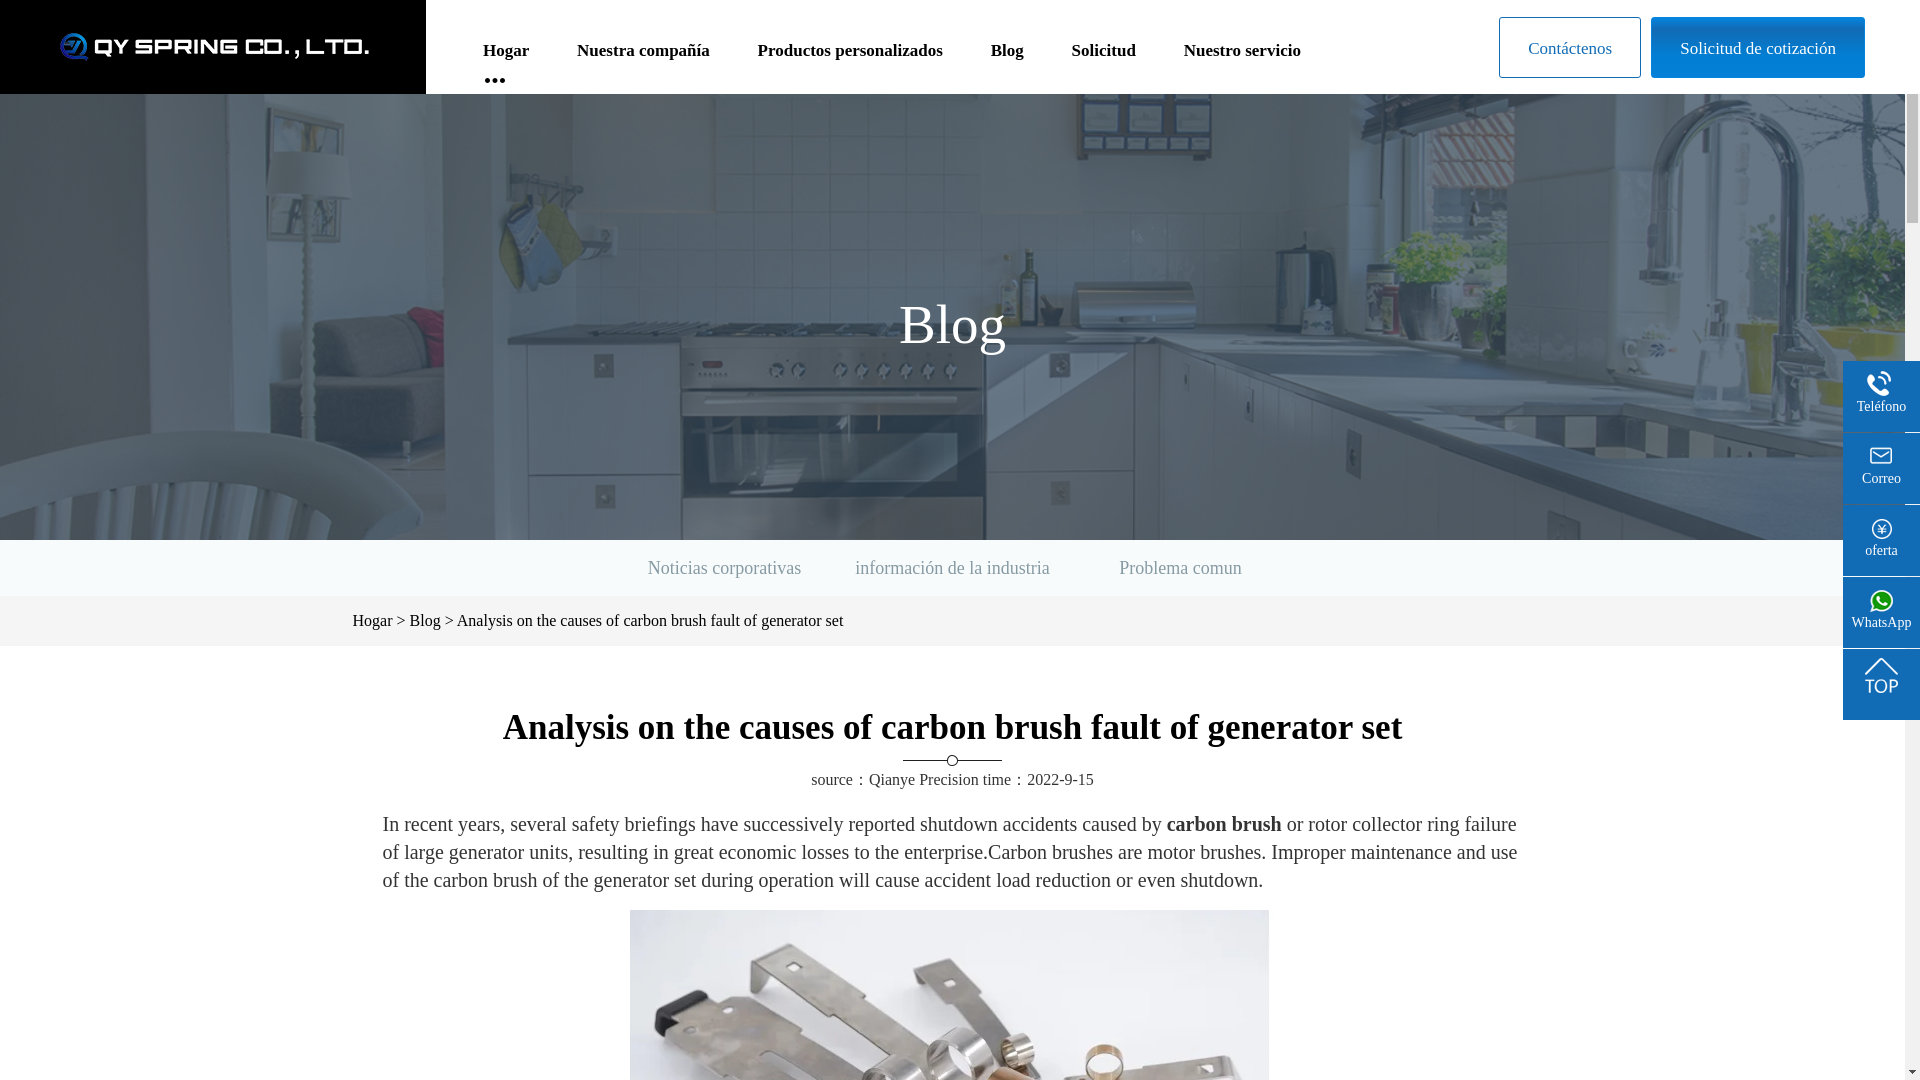 The height and width of the screenshot is (1080, 1920). Describe the element at coordinates (1242, 60) in the screenshot. I see `Nuestro servicio` at that location.